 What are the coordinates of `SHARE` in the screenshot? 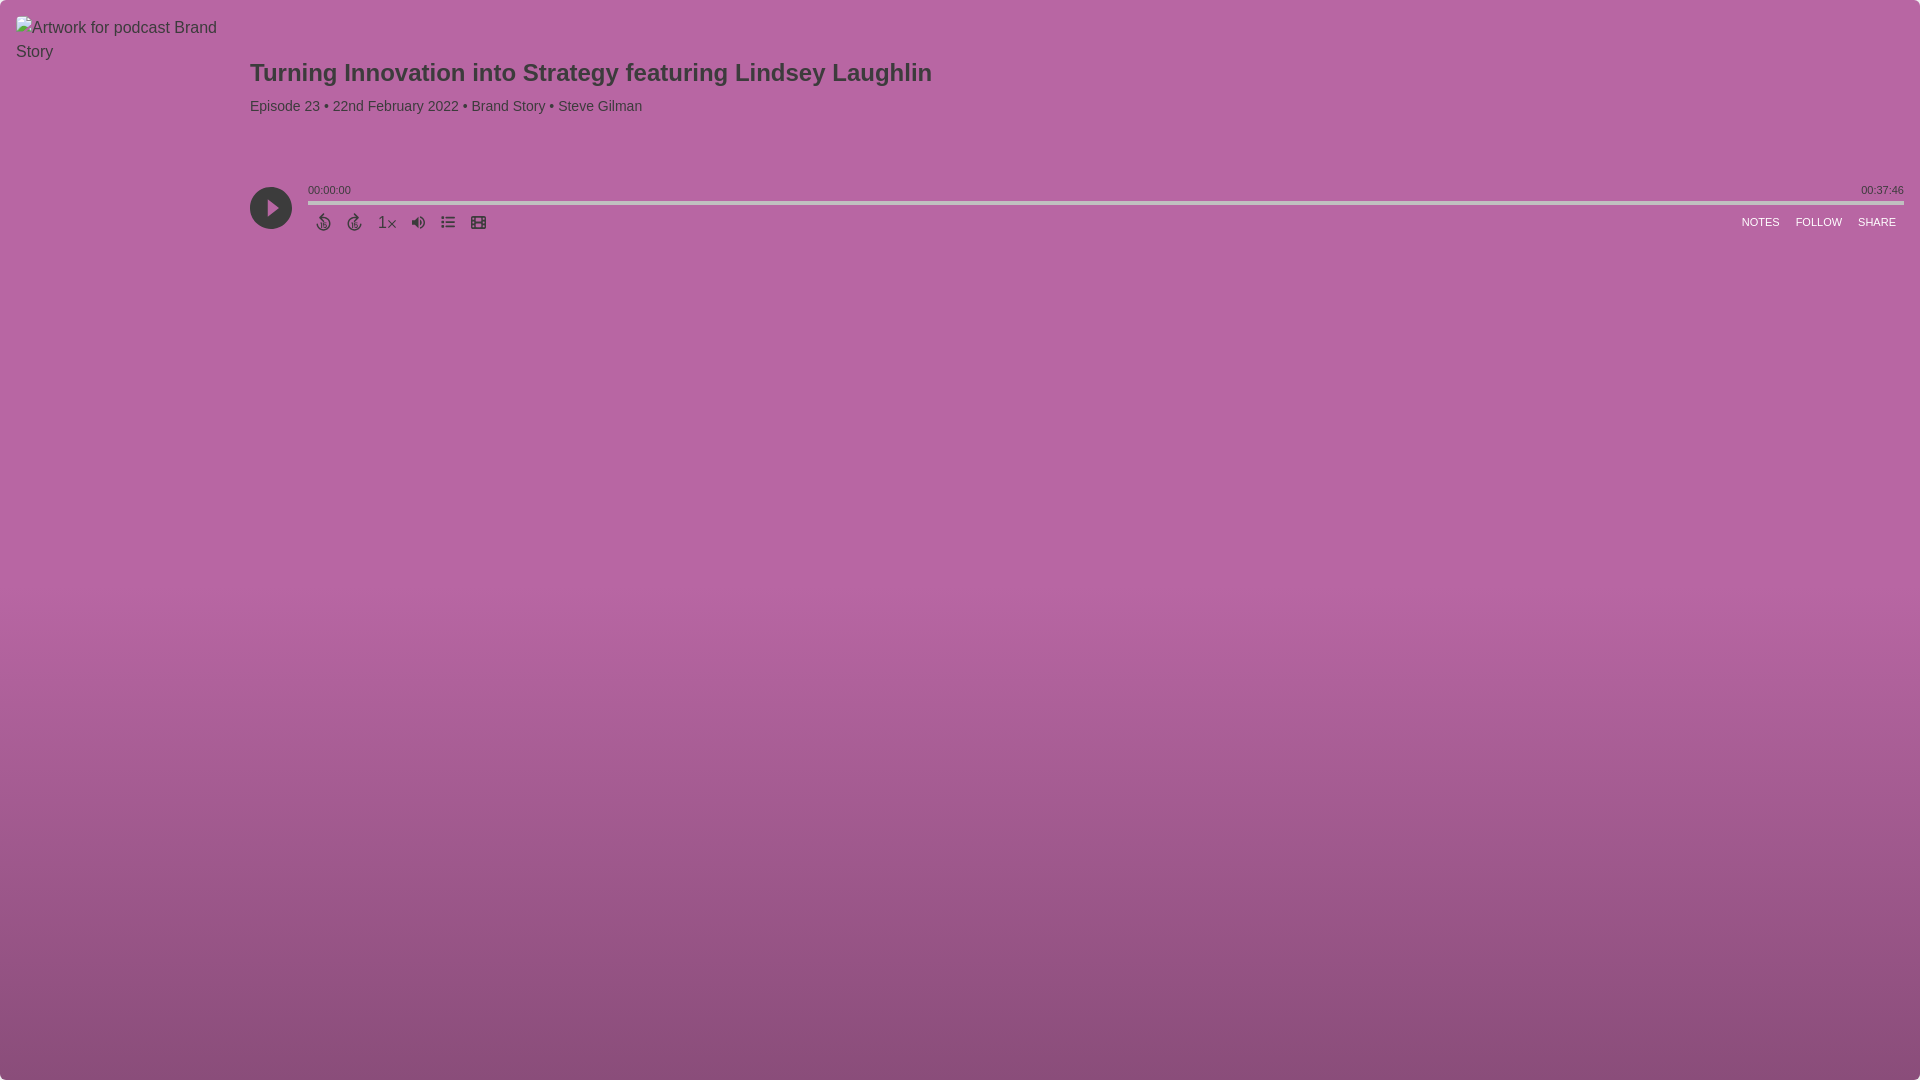 It's located at (1877, 222).